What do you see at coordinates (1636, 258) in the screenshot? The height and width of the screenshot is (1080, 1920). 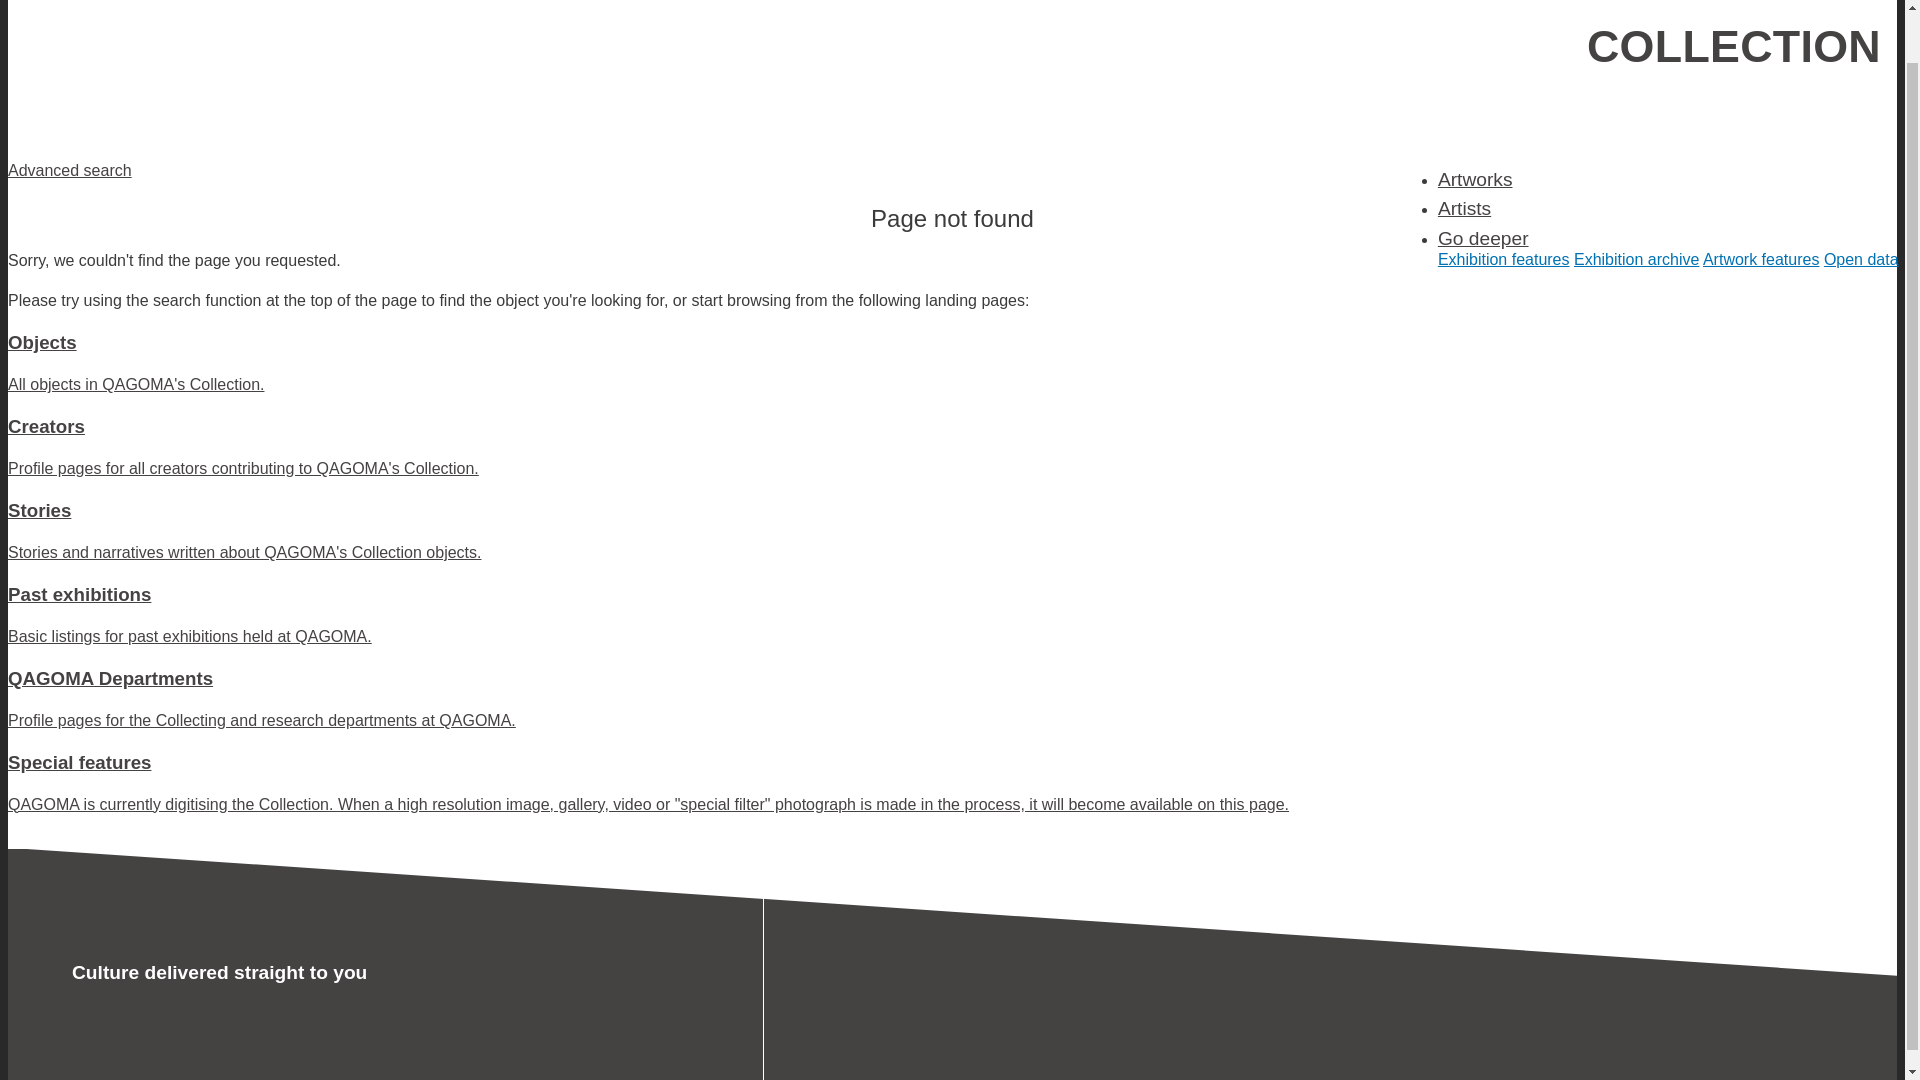 I see `Exhibition archive` at bounding box center [1636, 258].